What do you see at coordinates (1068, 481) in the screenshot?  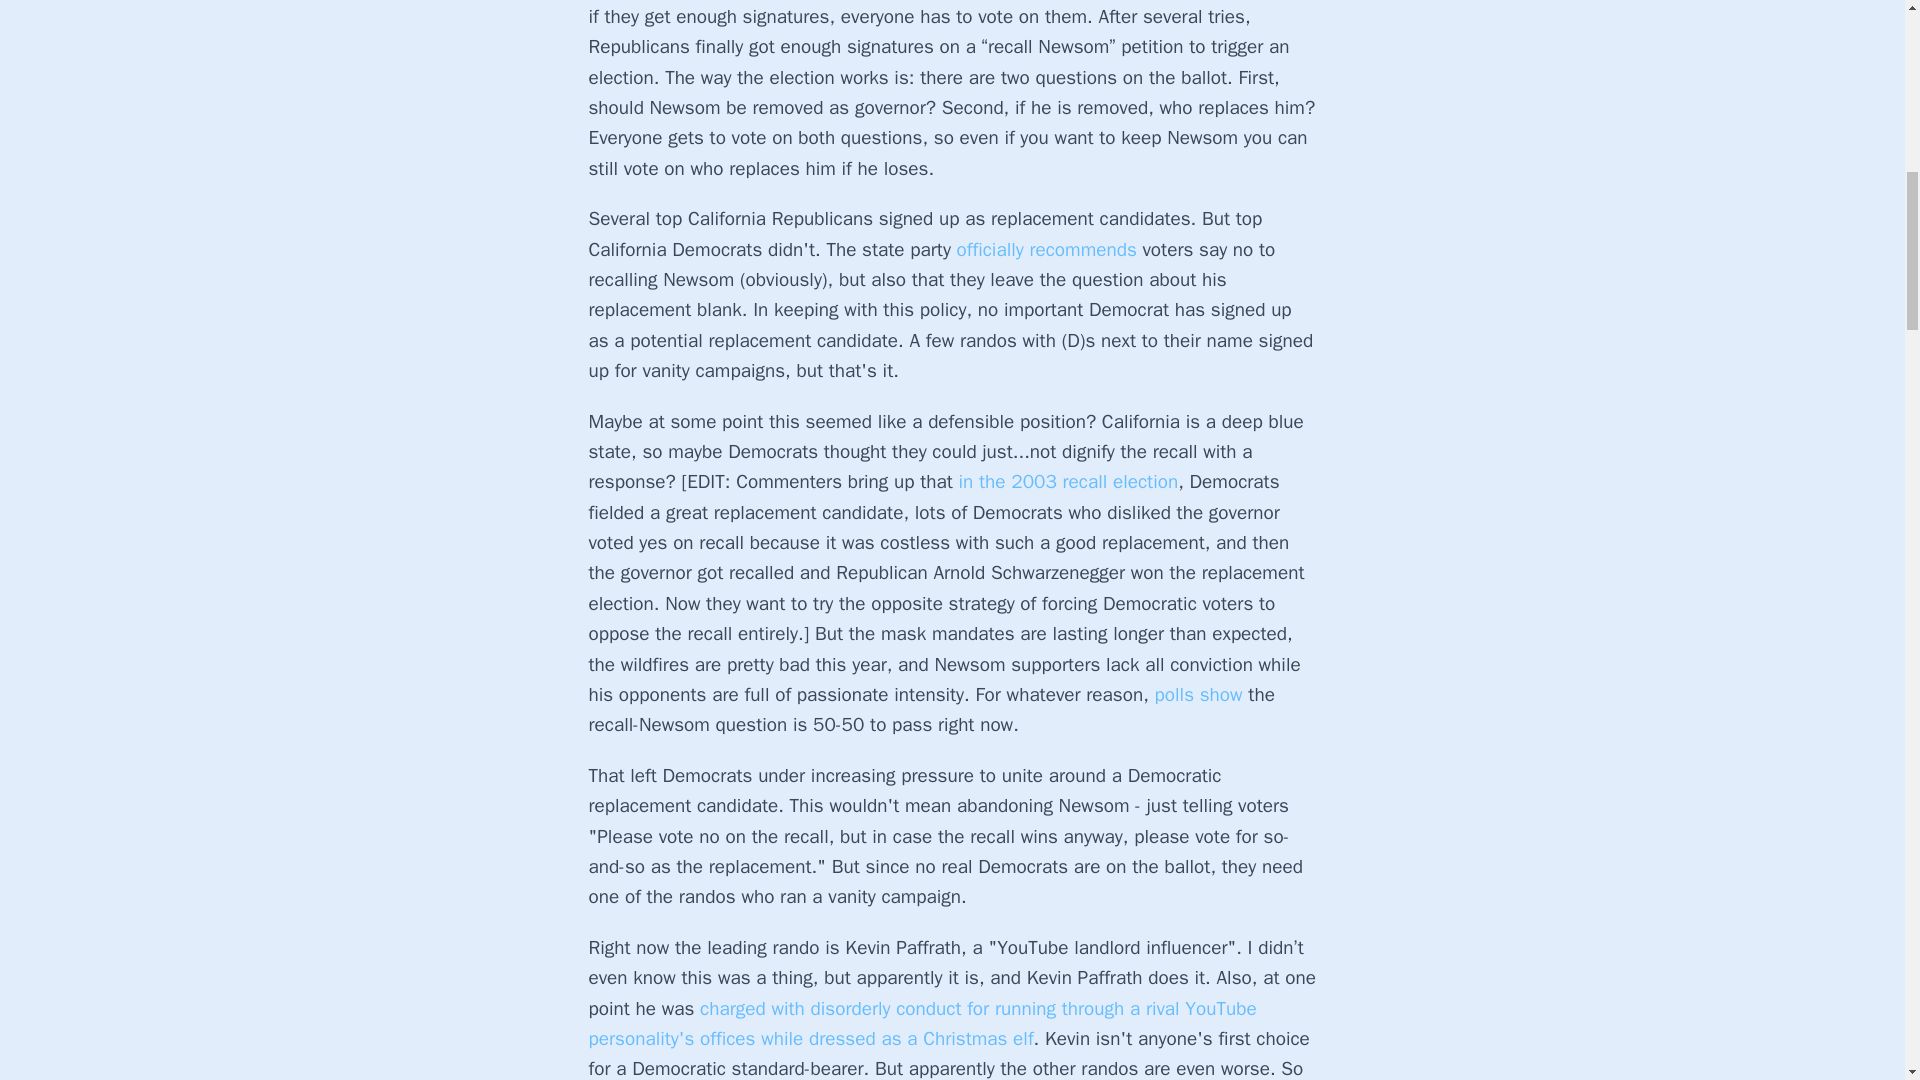 I see `in the 2003 recall election` at bounding box center [1068, 481].